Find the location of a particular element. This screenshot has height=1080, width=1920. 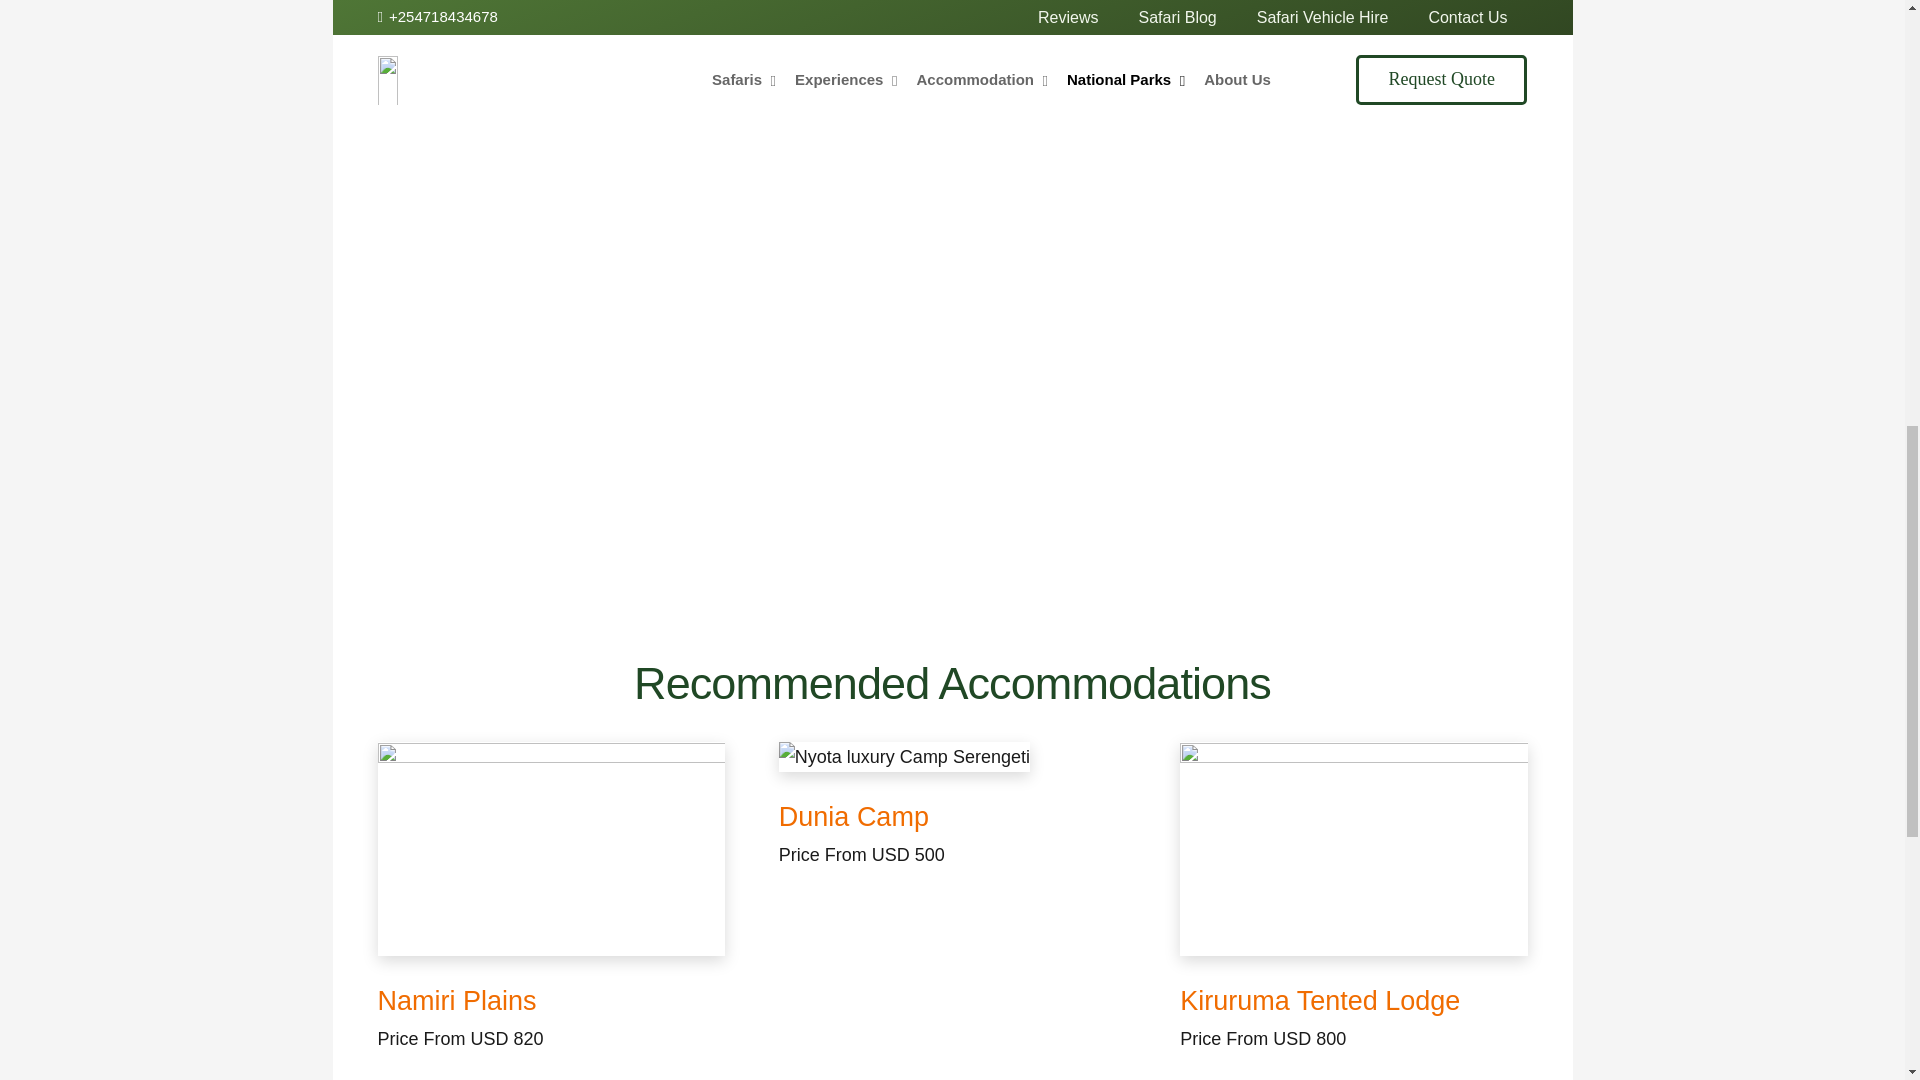

Namiri Plains is located at coordinates (458, 1001).